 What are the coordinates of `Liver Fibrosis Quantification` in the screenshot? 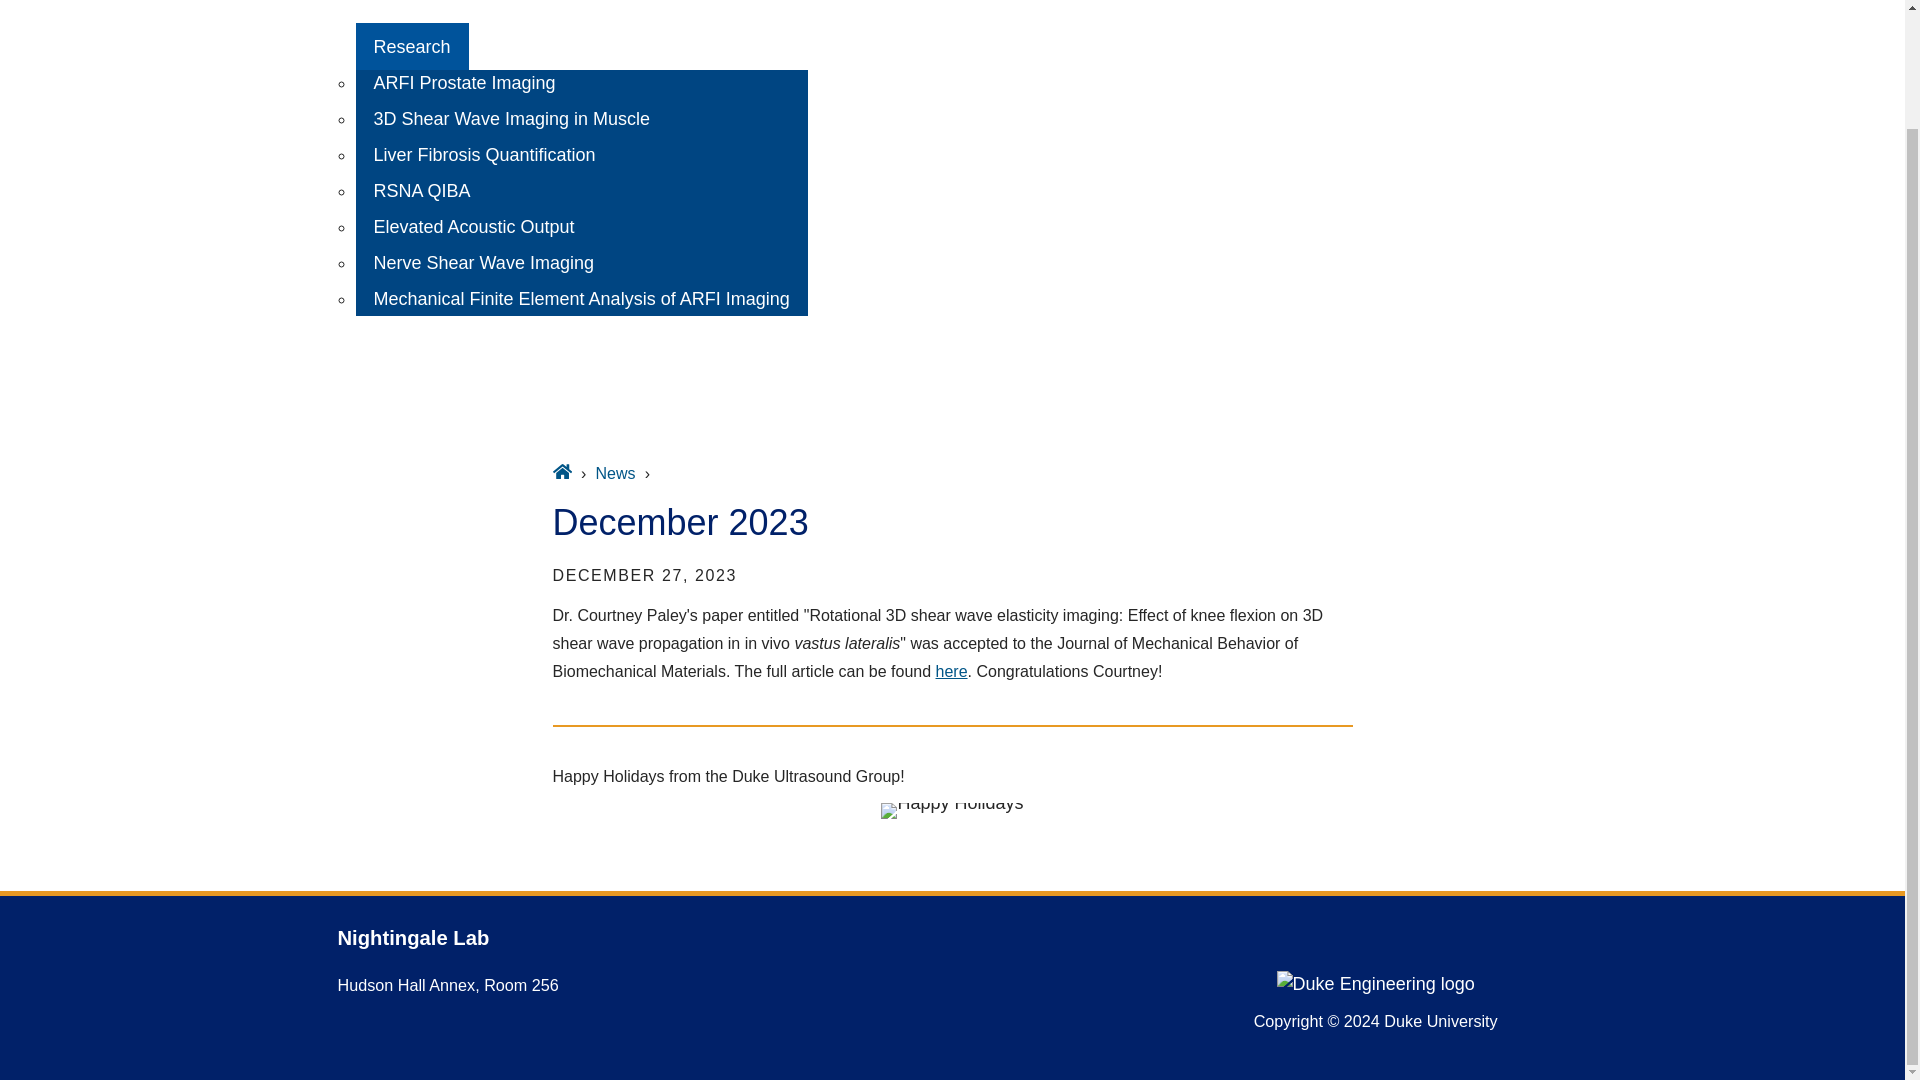 It's located at (484, 154).